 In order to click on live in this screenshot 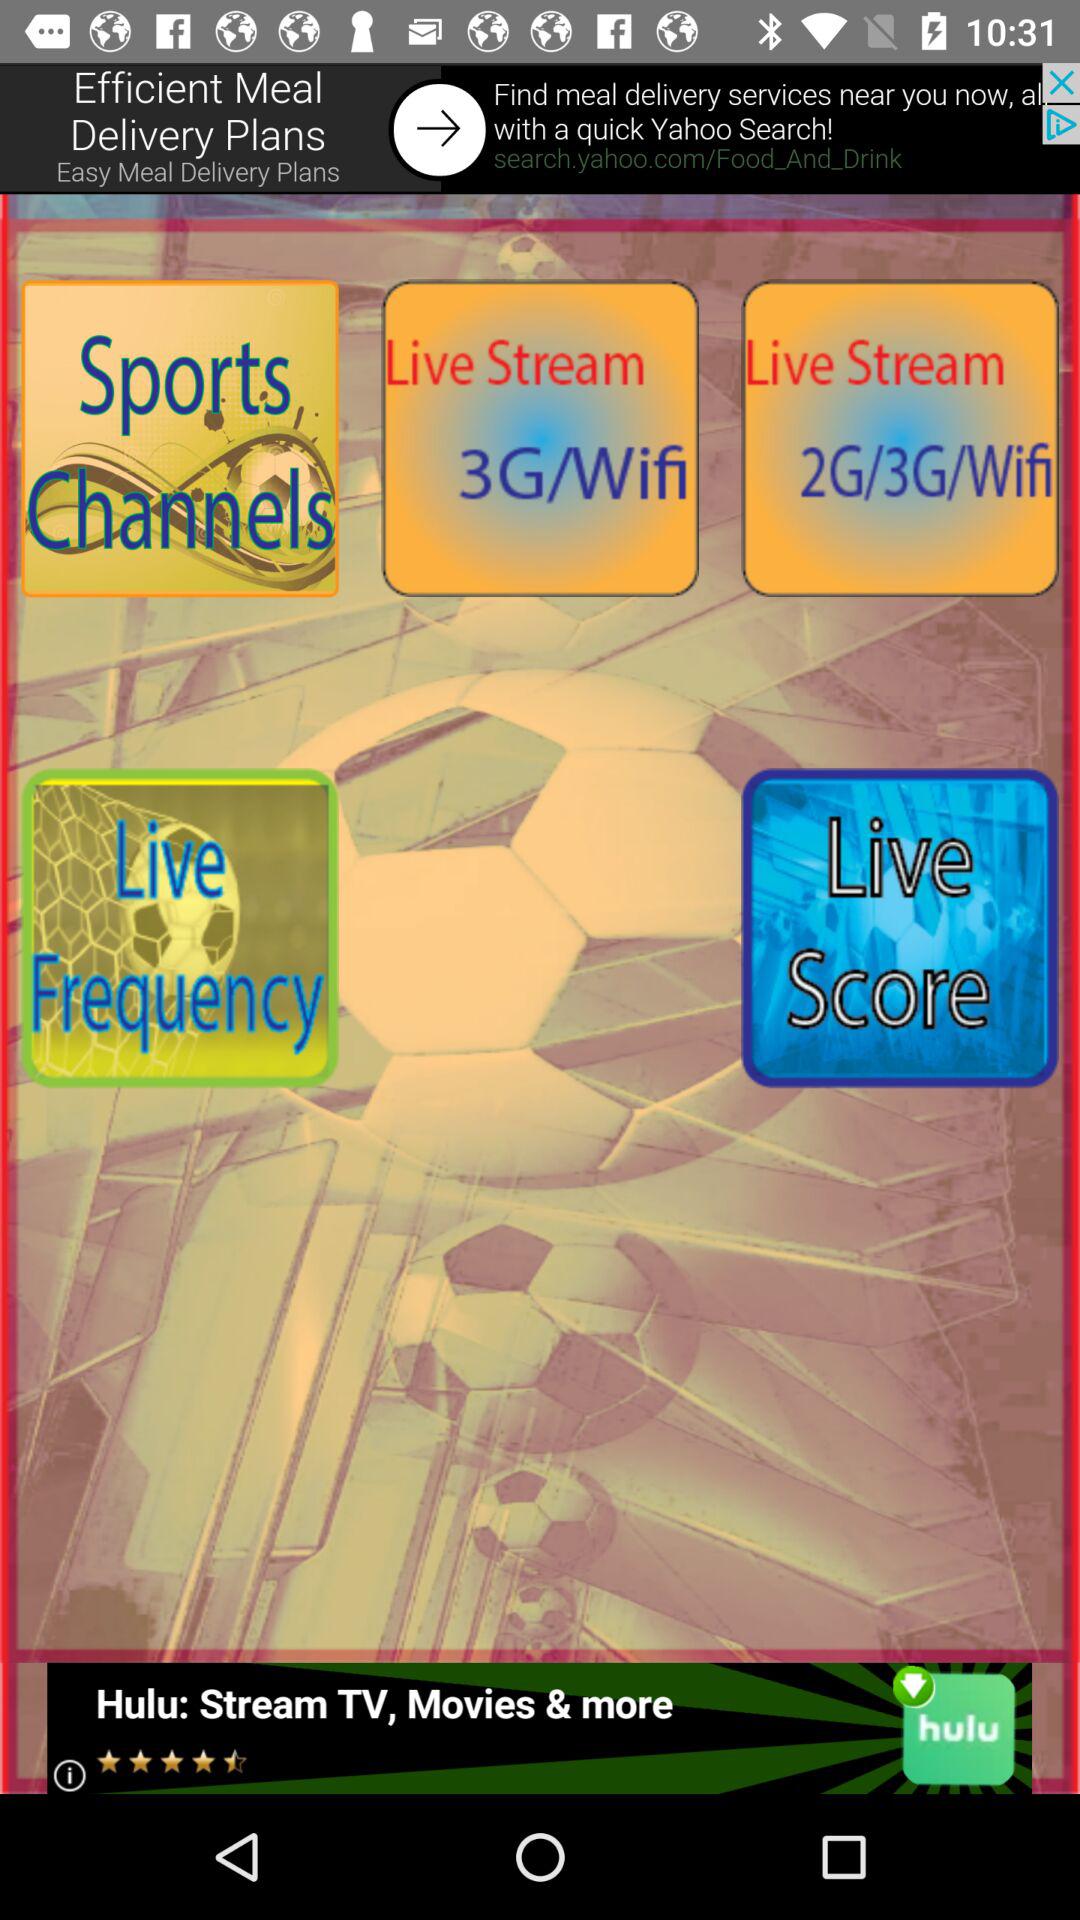, I will do `click(900, 928)`.